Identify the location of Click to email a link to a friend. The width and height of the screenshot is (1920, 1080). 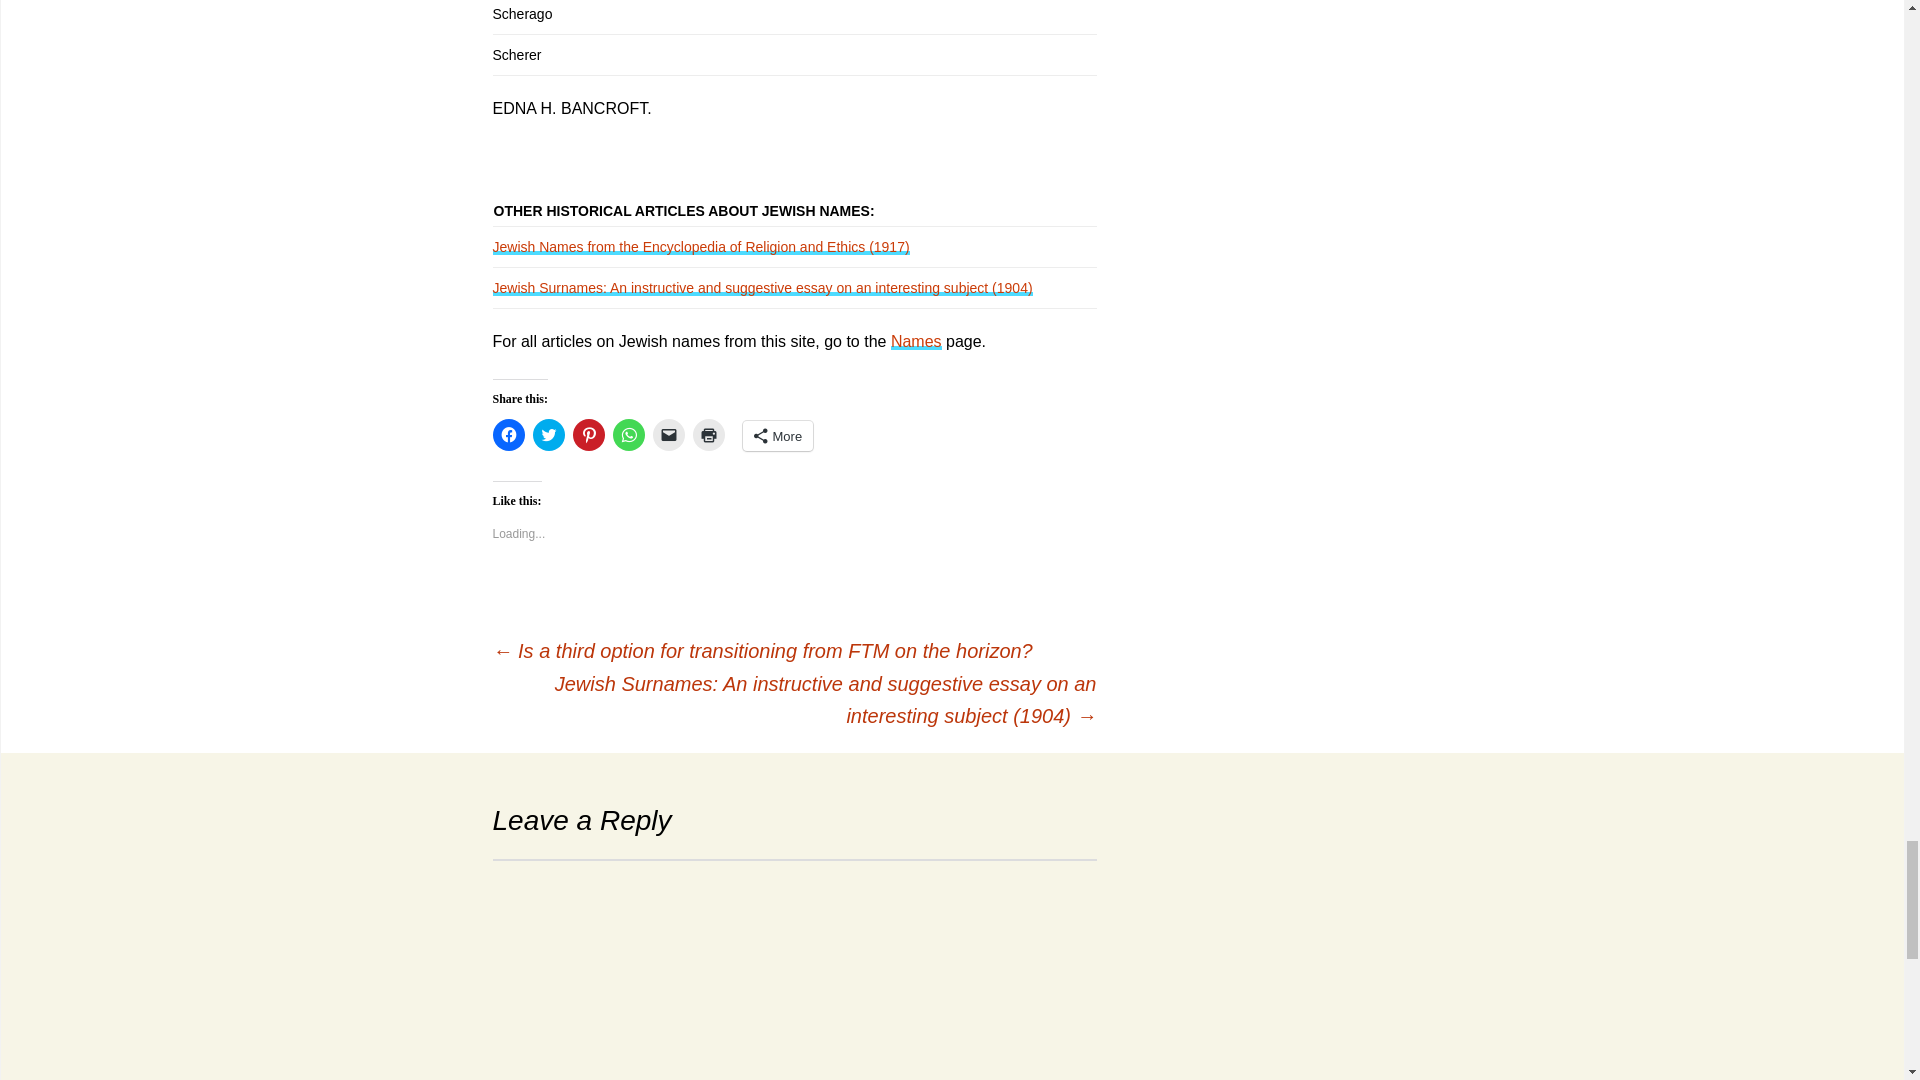
(668, 435).